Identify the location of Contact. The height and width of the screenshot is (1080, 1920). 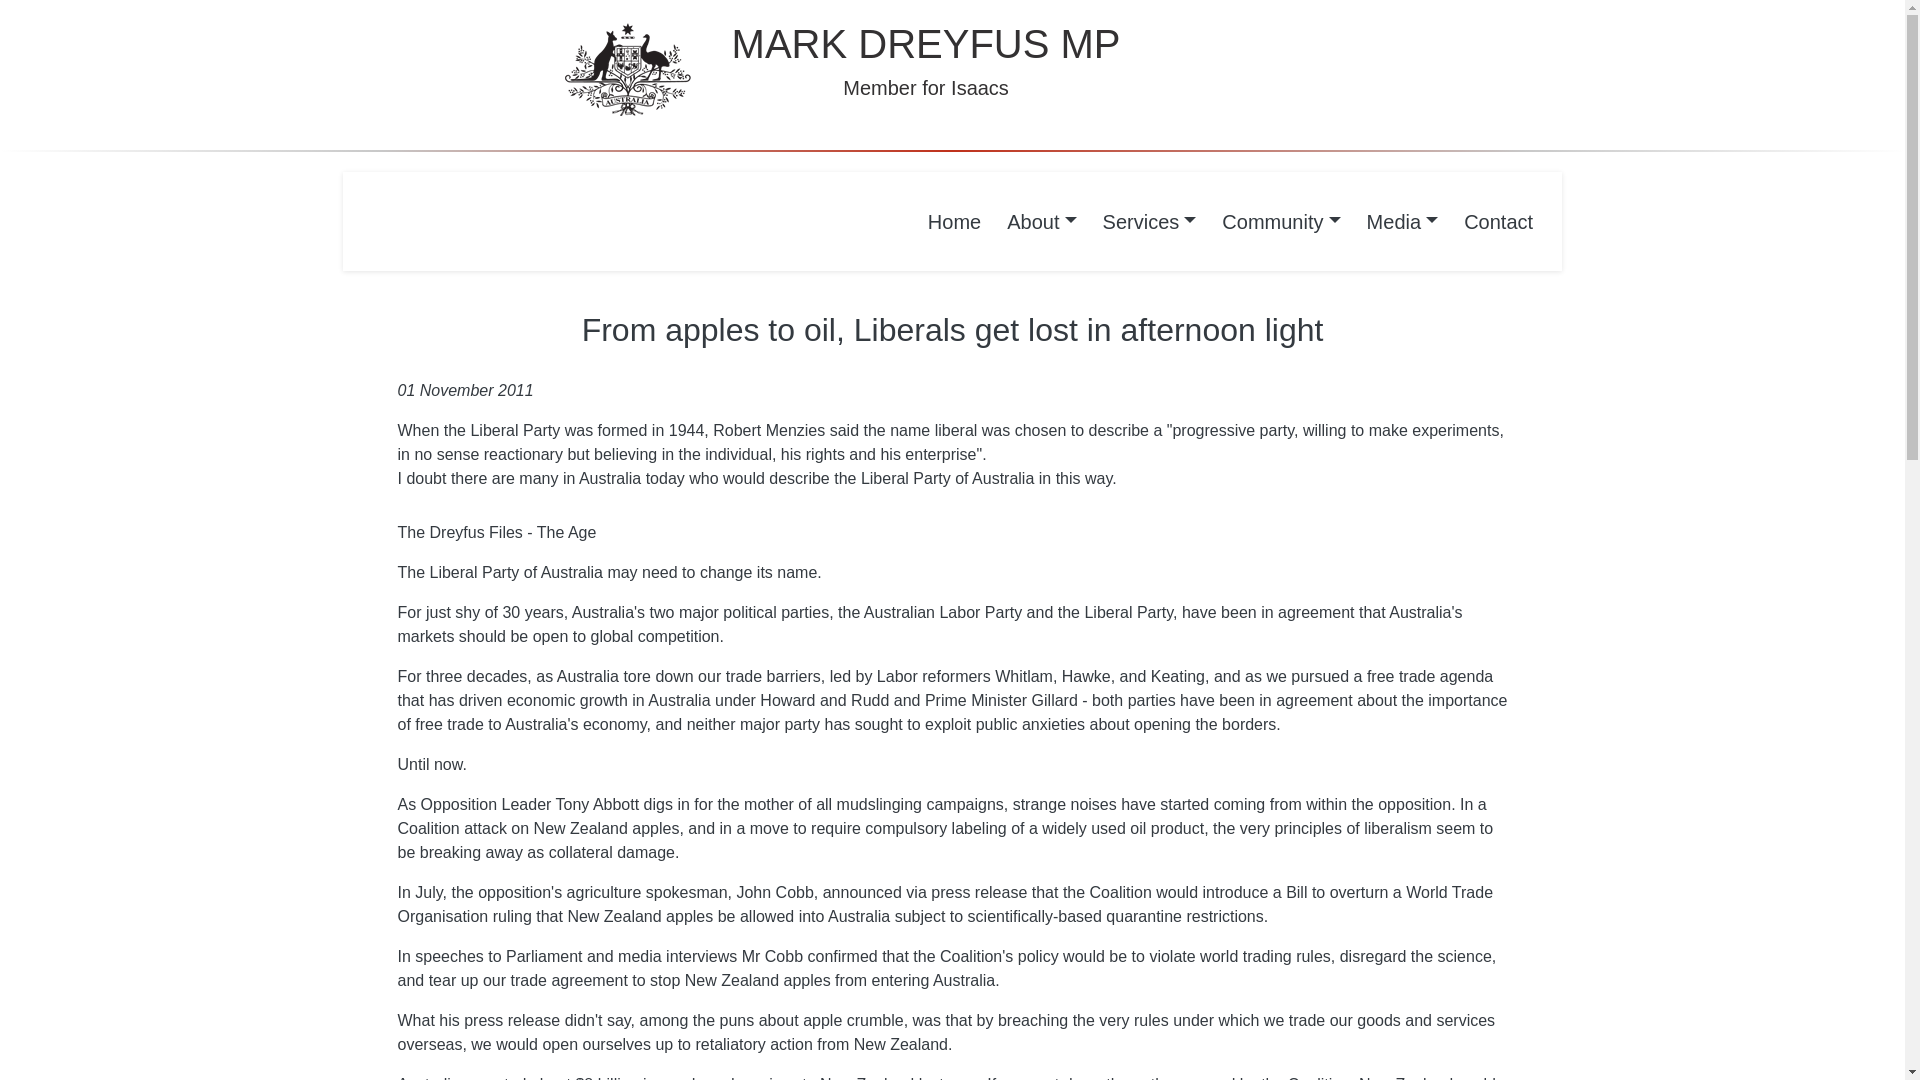
(1498, 222).